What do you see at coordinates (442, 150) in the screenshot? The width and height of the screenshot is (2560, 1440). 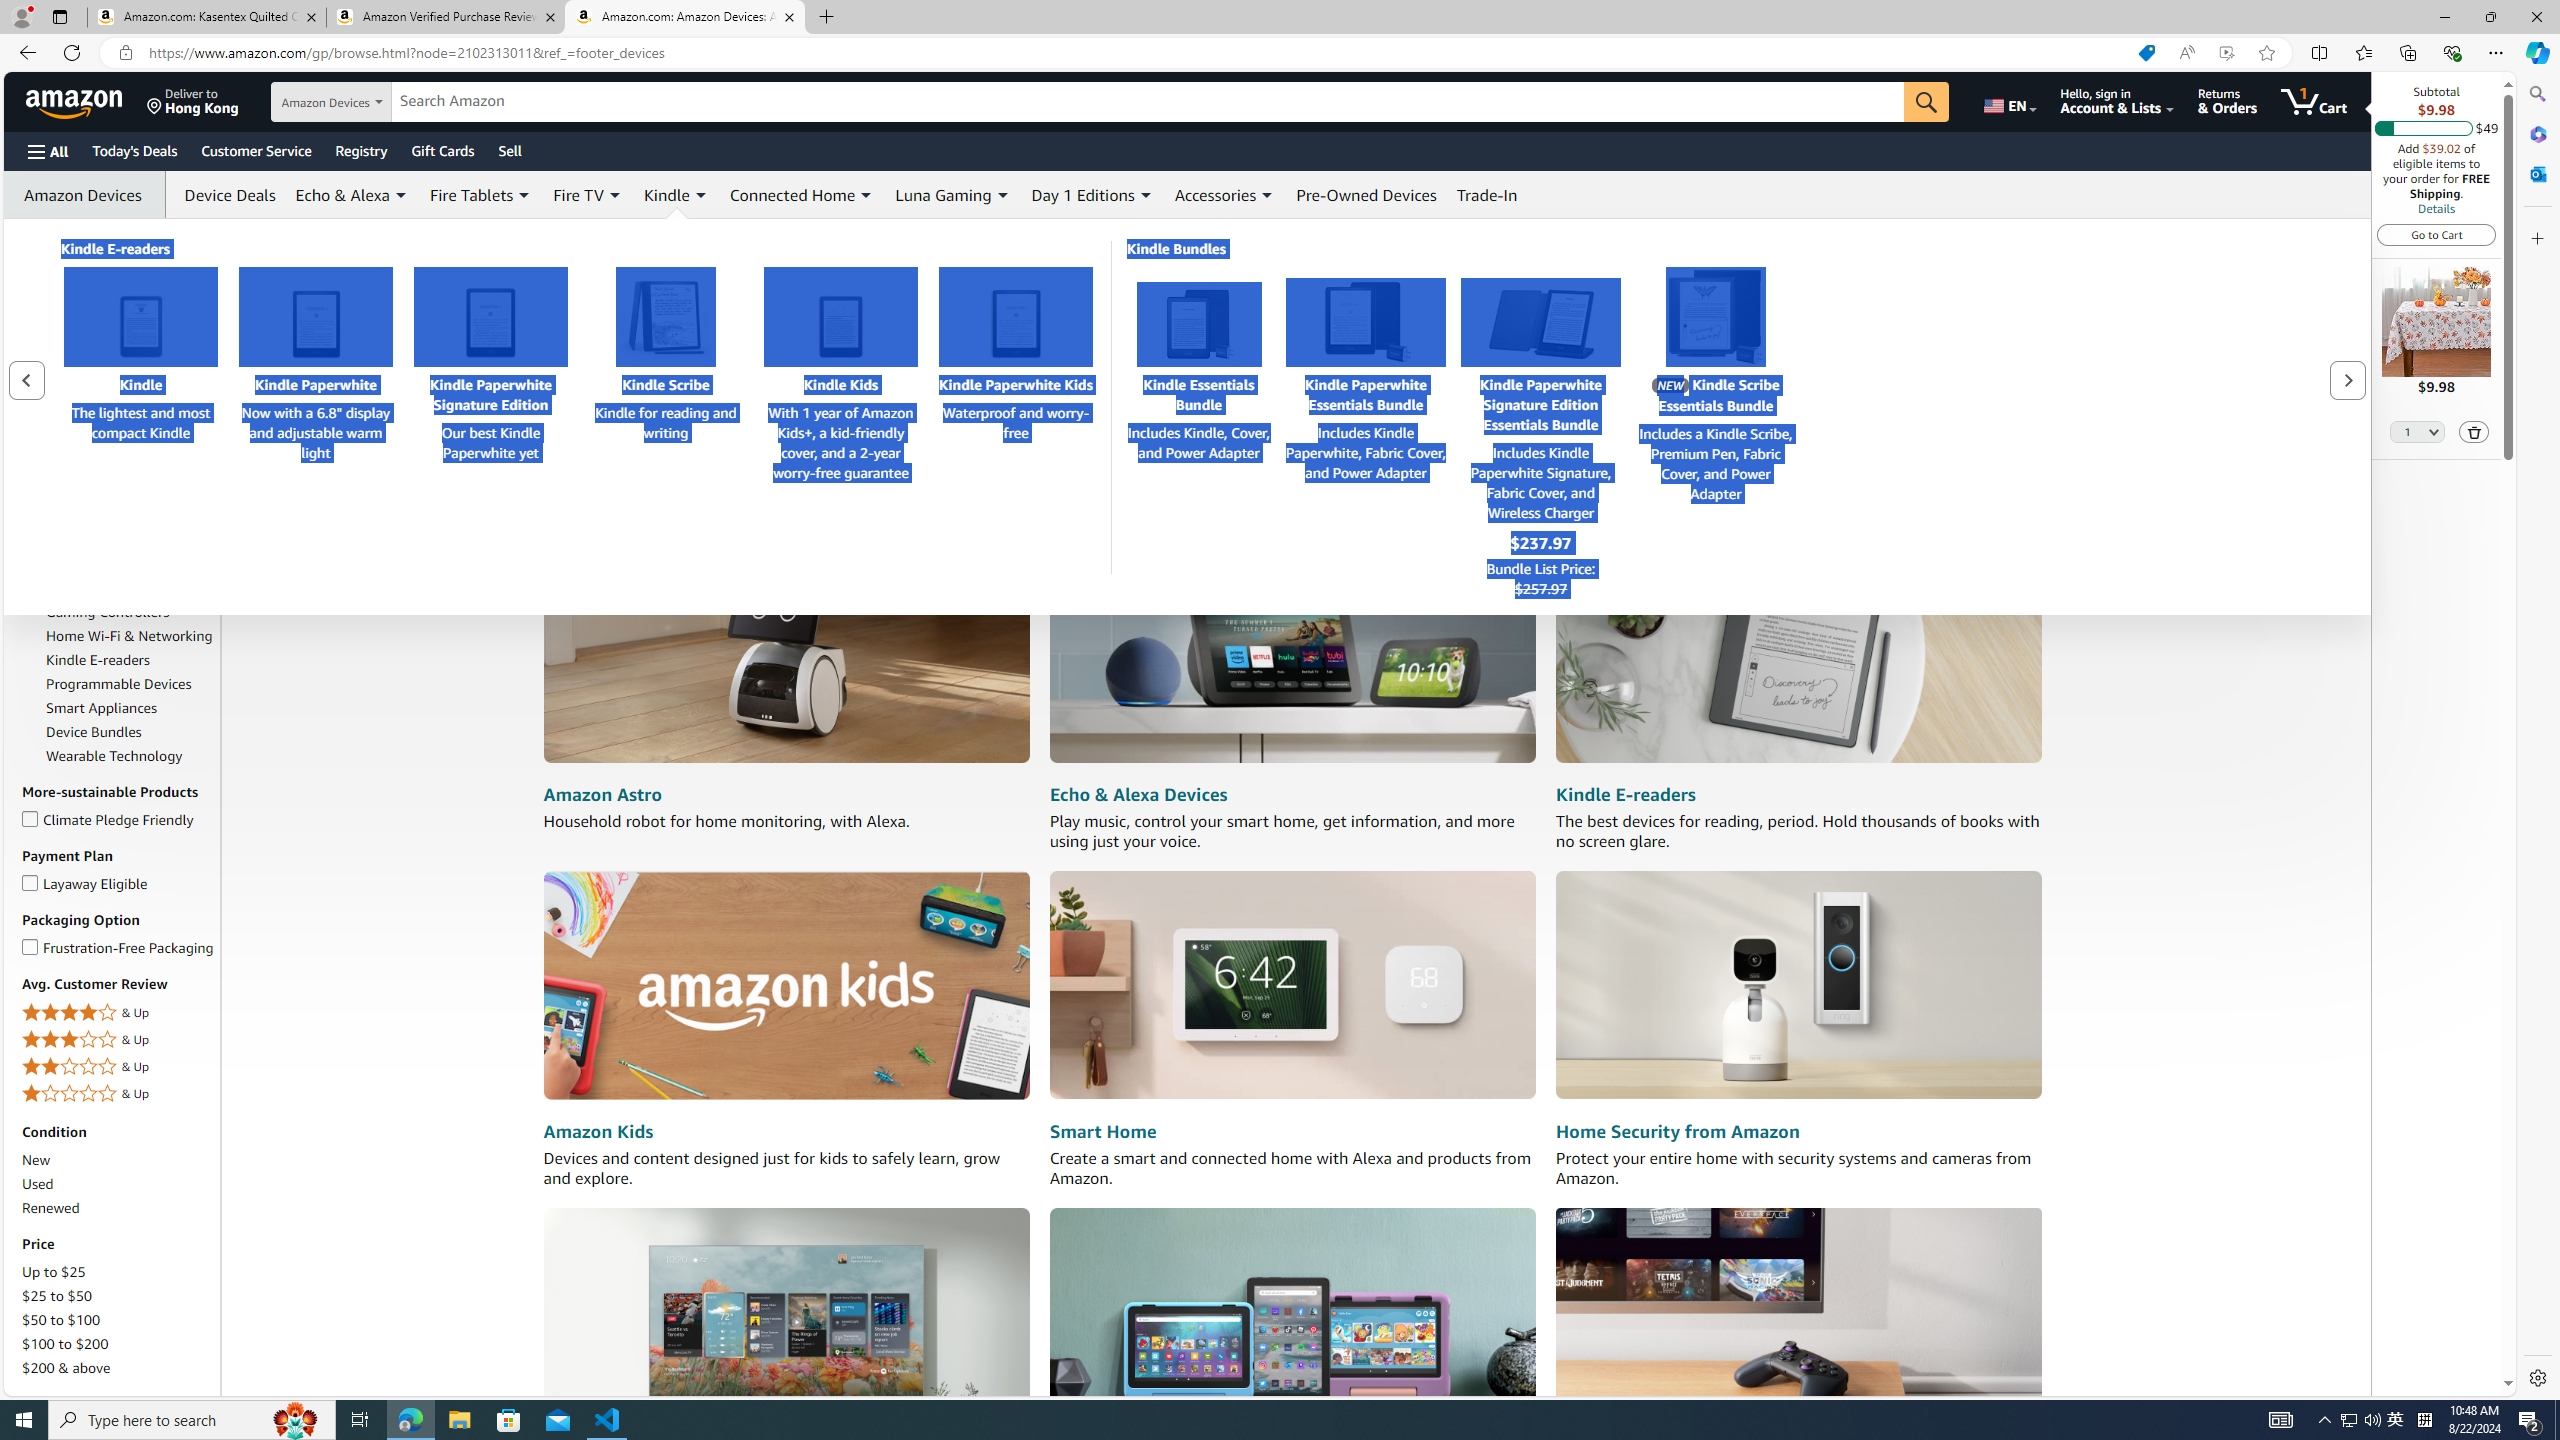 I see `Gift Cards` at bounding box center [442, 150].